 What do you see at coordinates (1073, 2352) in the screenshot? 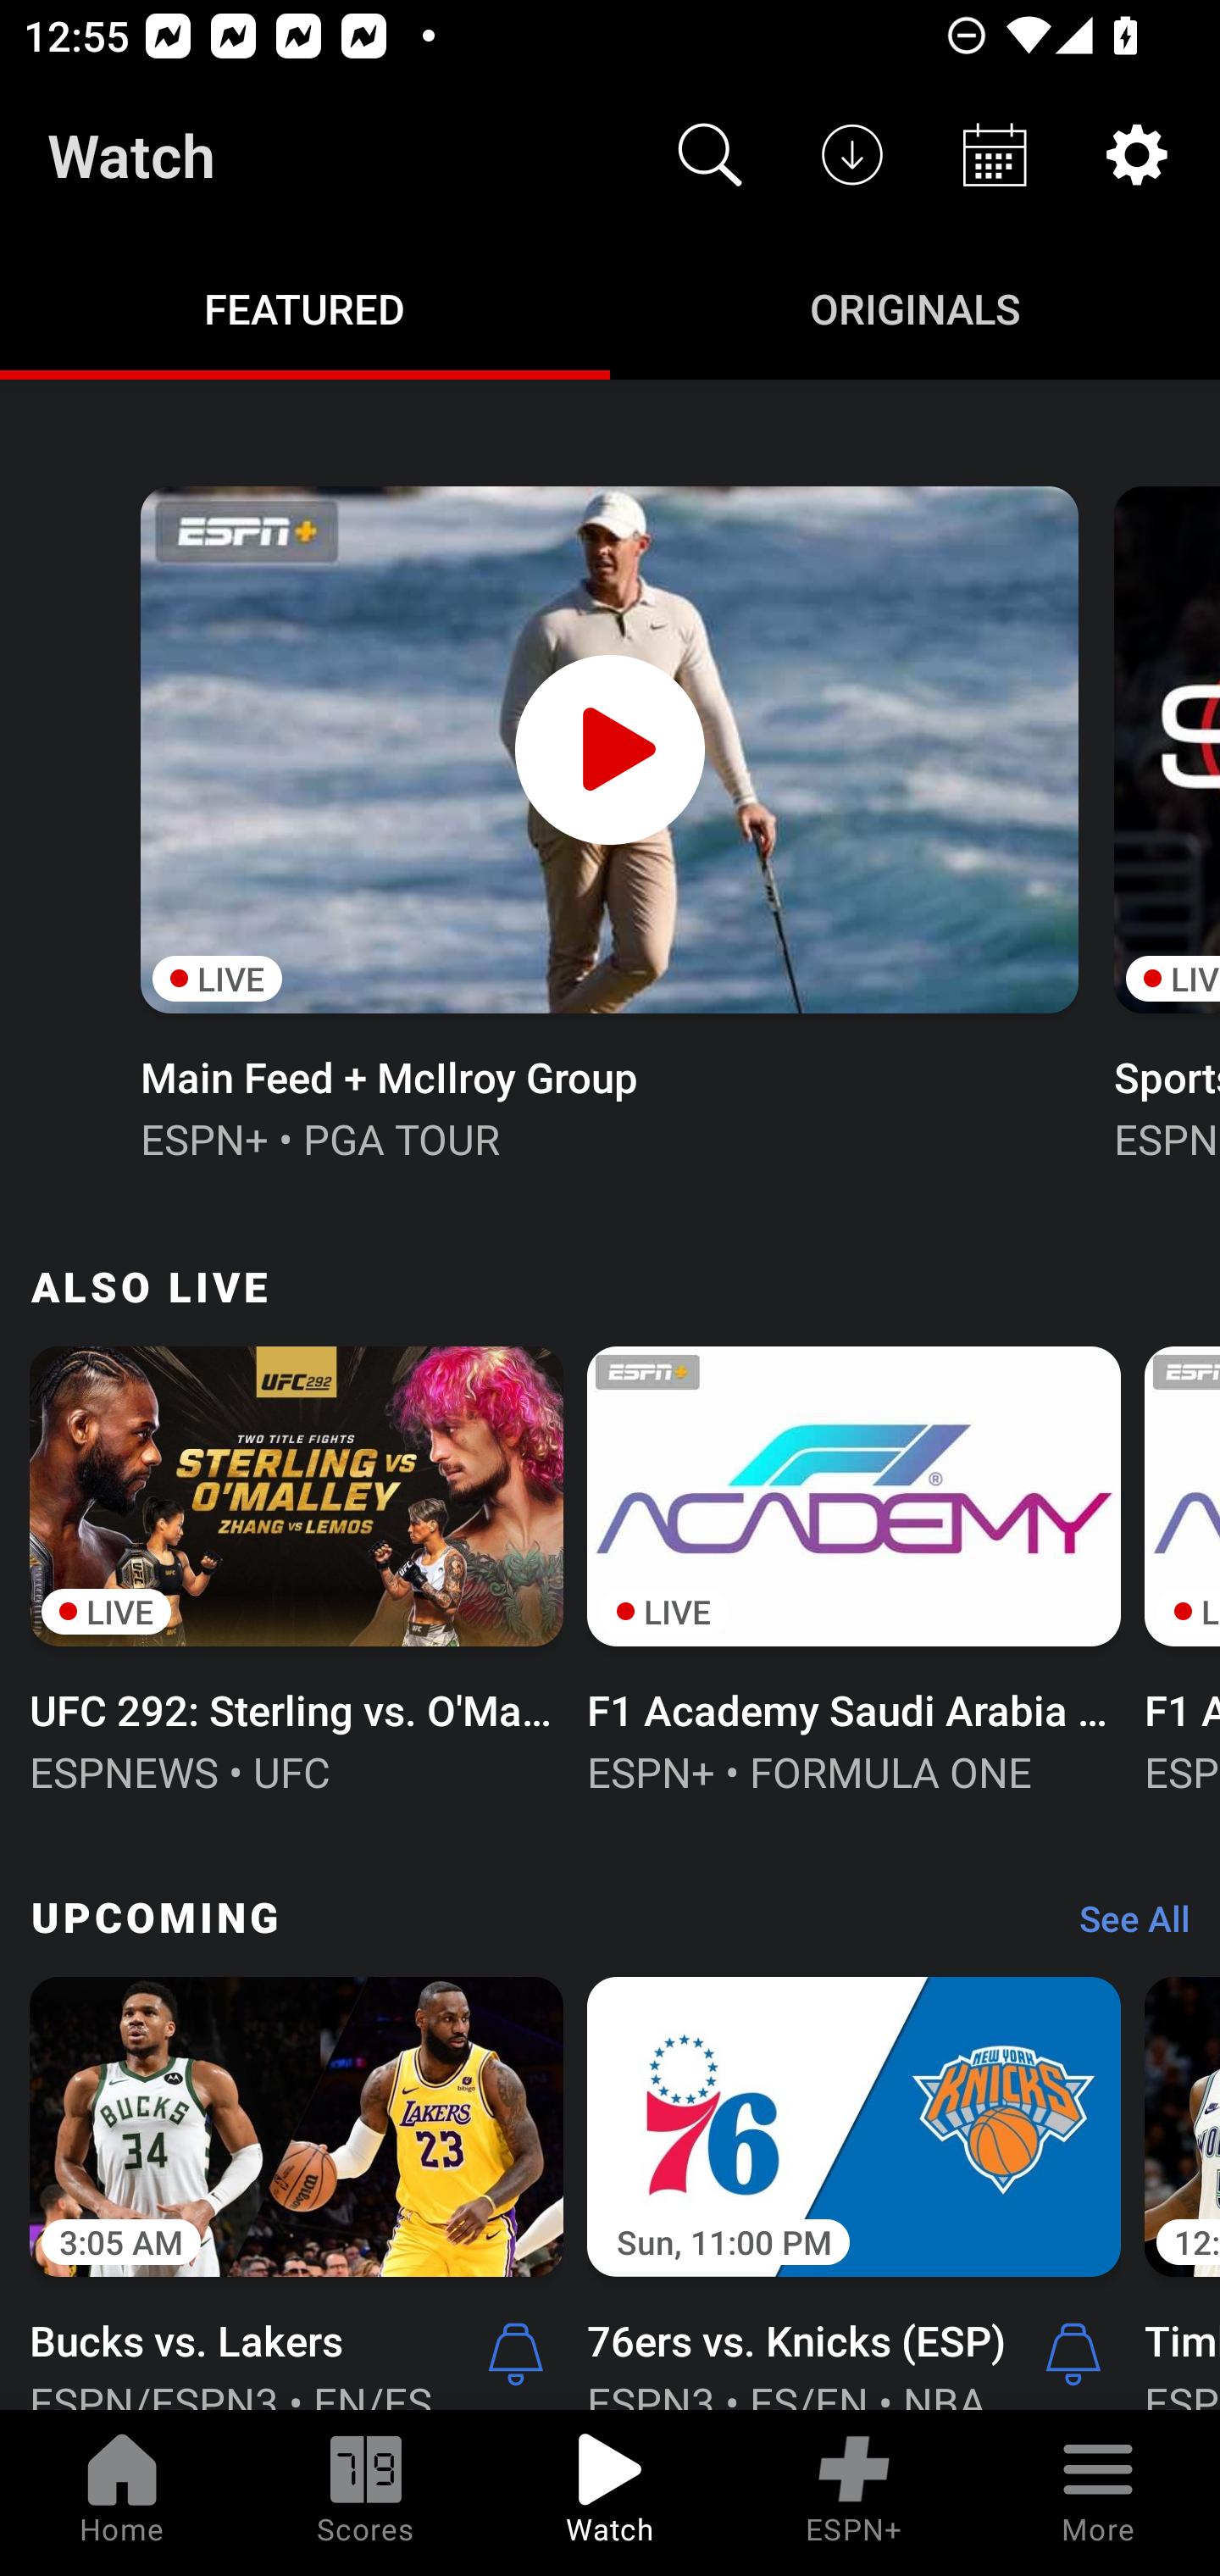
I see `Alerts` at bounding box center [1073, 2352].